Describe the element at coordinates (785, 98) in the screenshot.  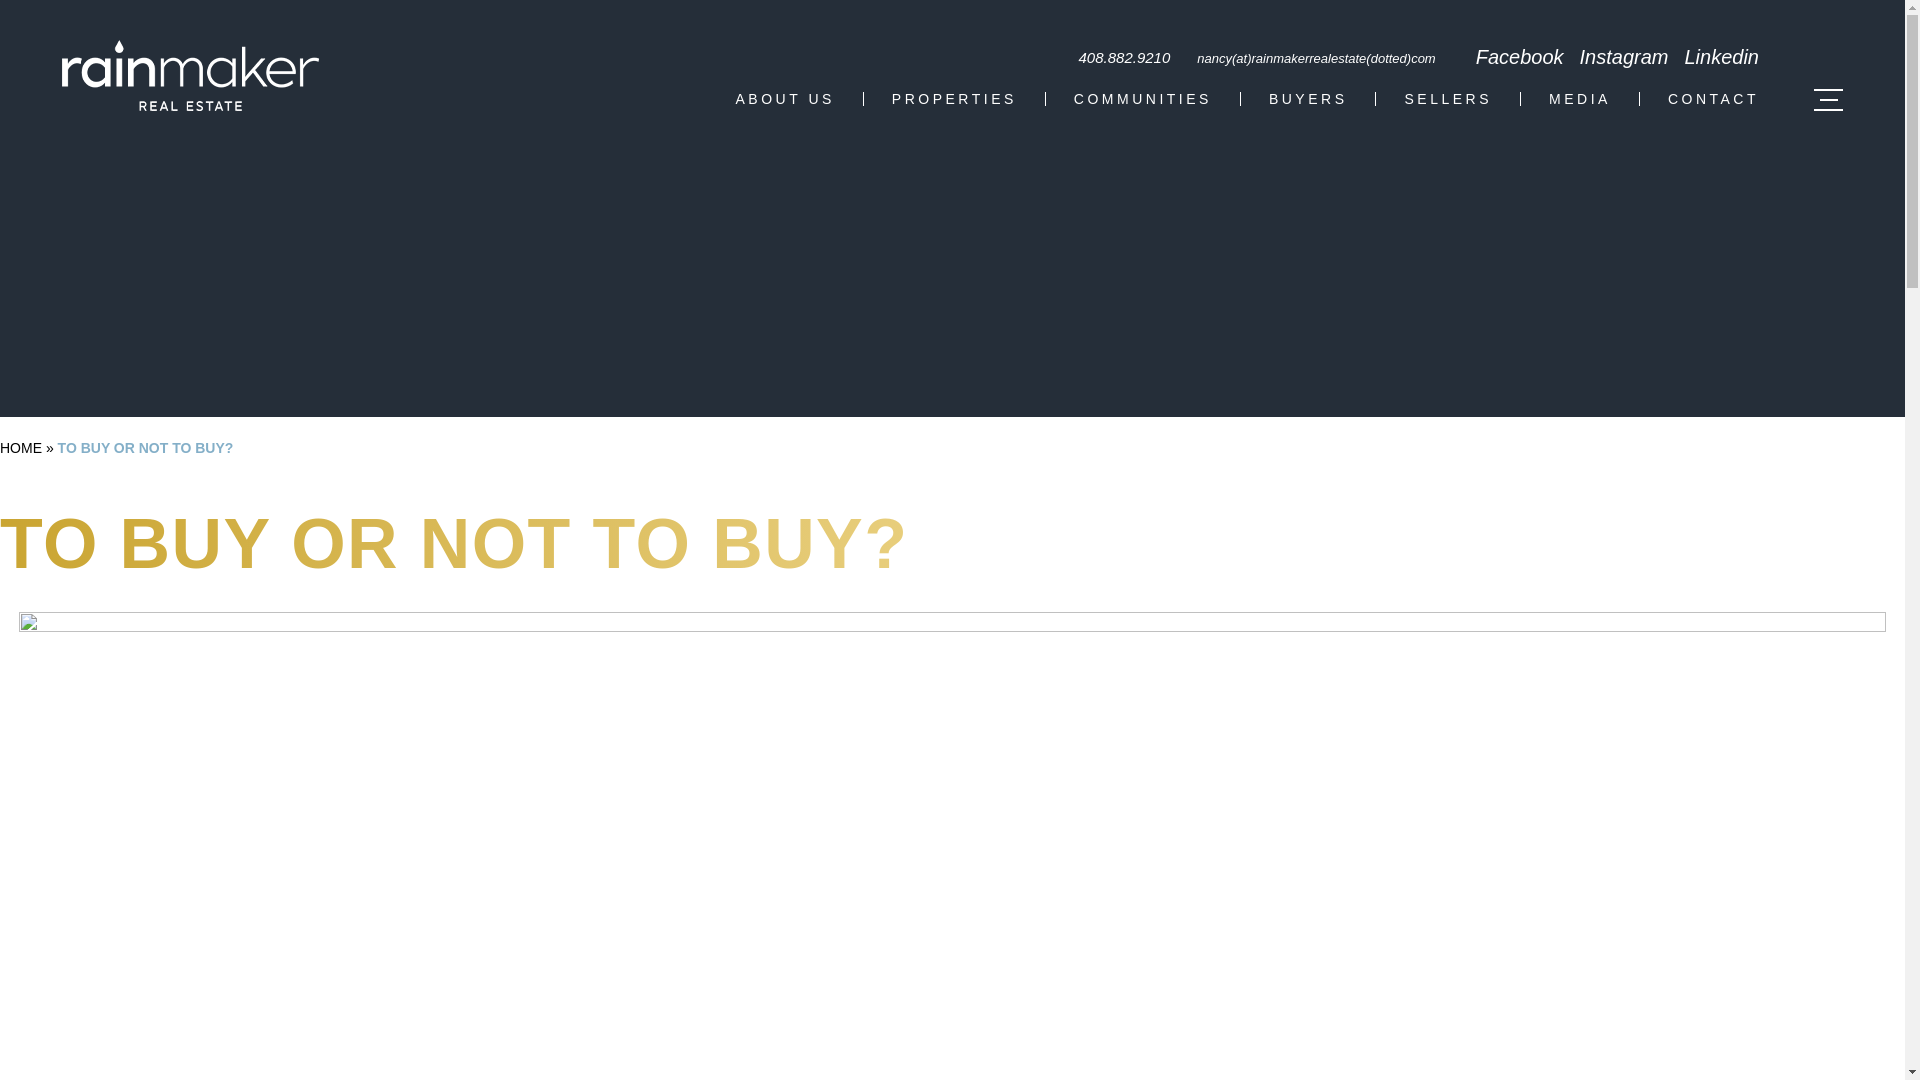
I see `ABOUT US` at that location.